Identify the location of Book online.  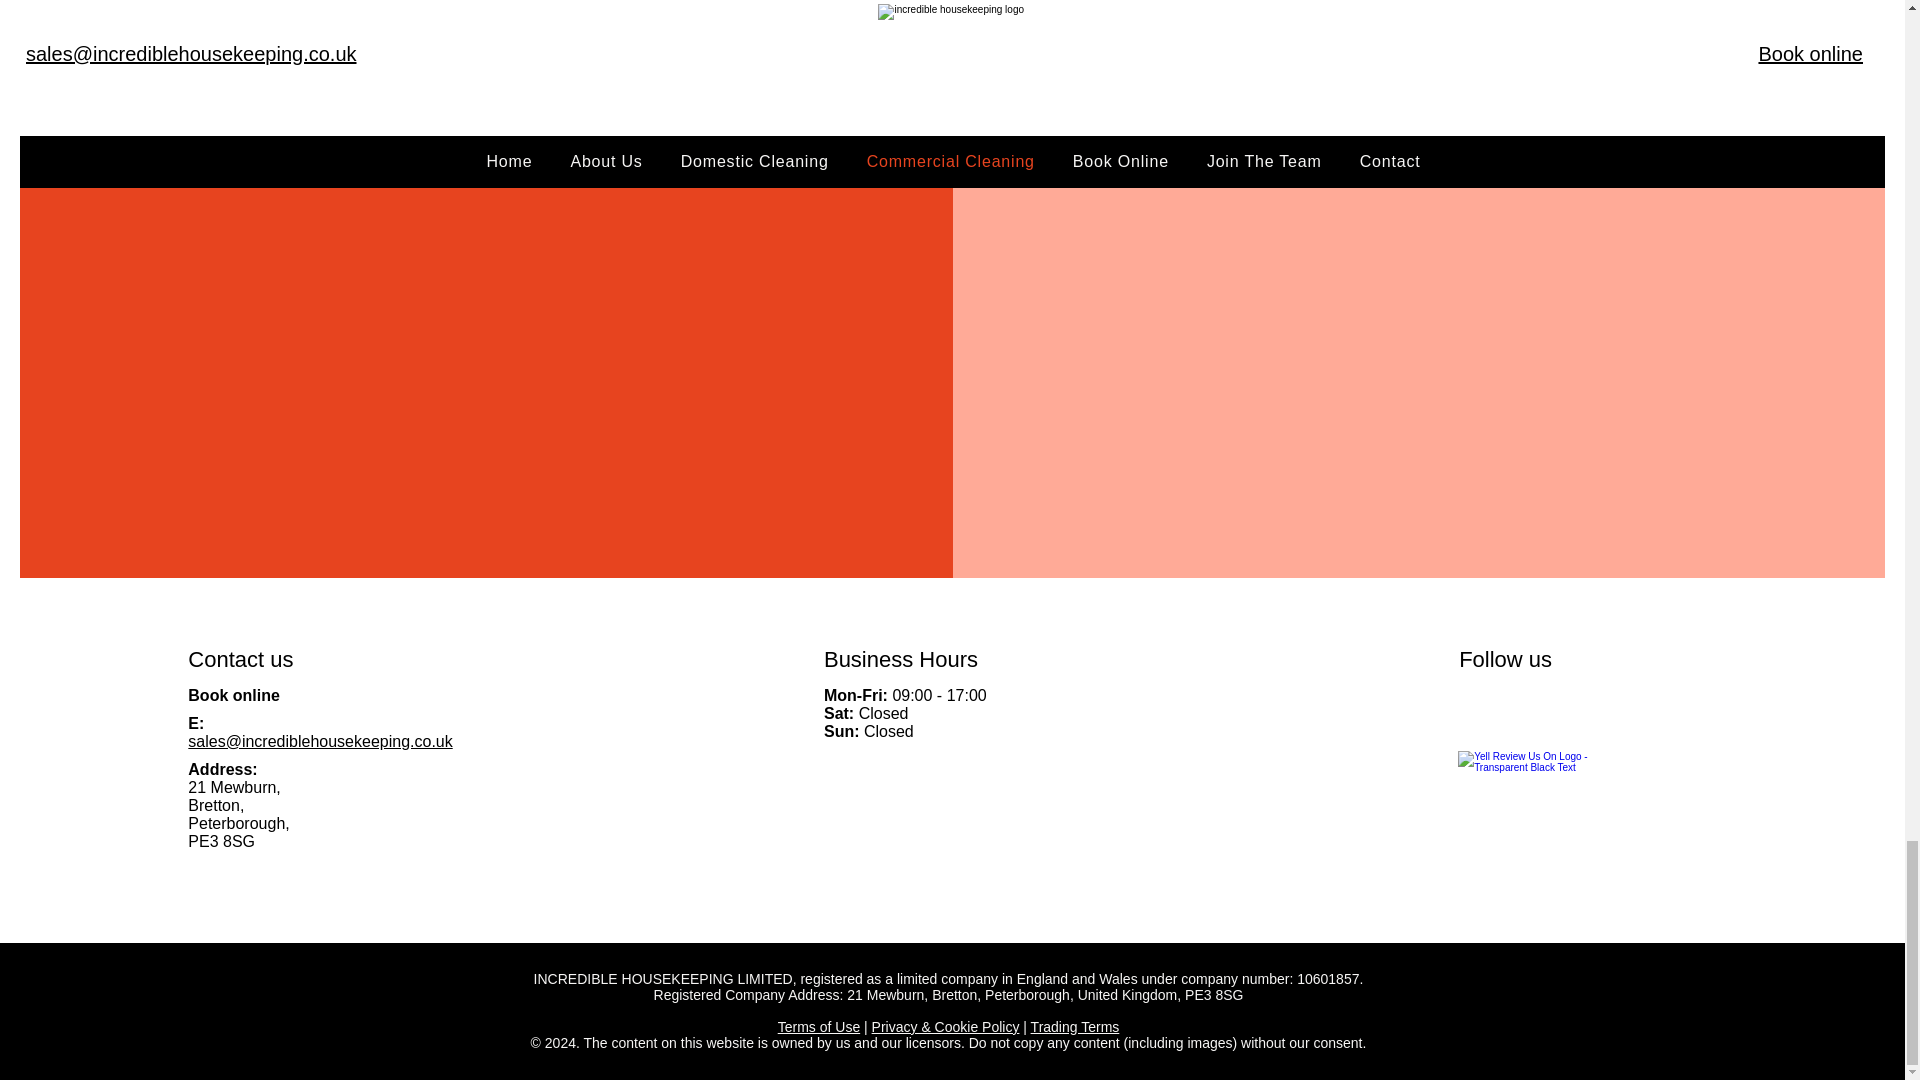
(234, 695).